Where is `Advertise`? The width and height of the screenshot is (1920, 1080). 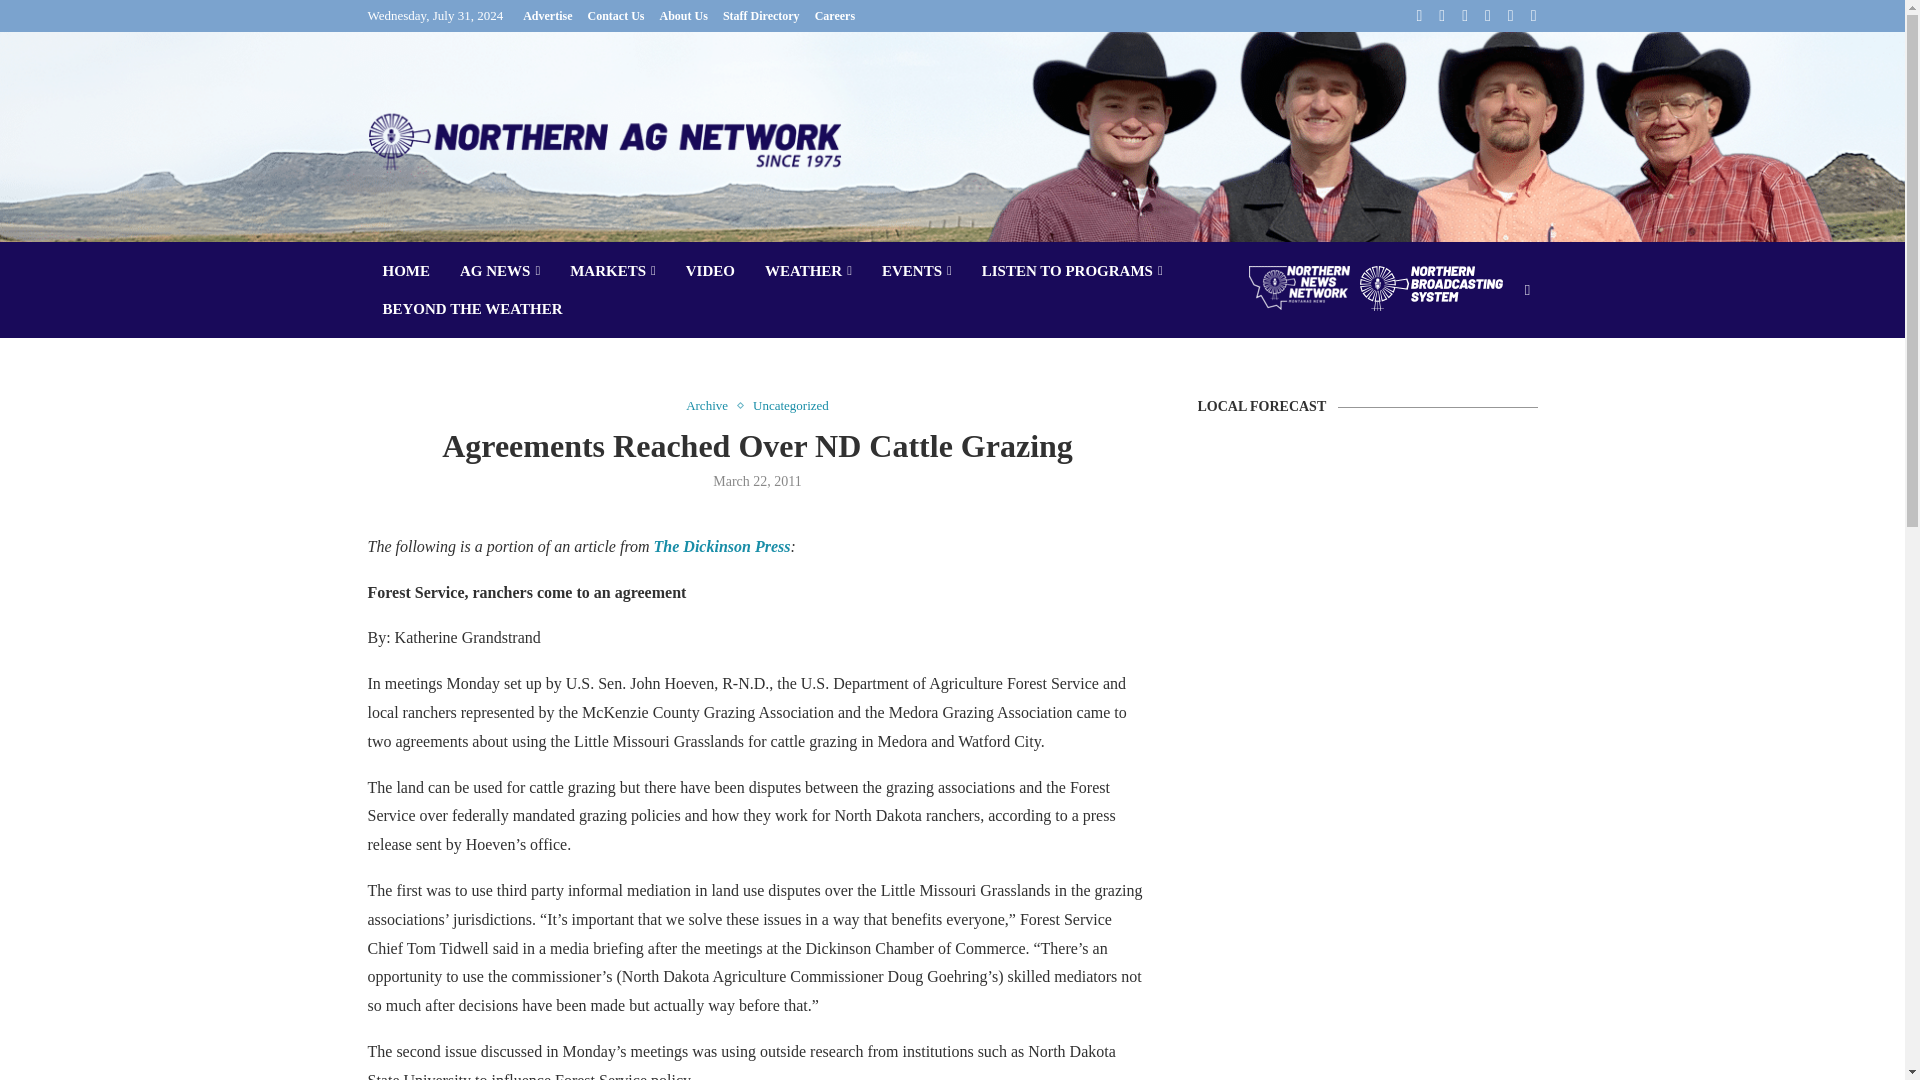
Advertise is located at coordinates (547, 16).